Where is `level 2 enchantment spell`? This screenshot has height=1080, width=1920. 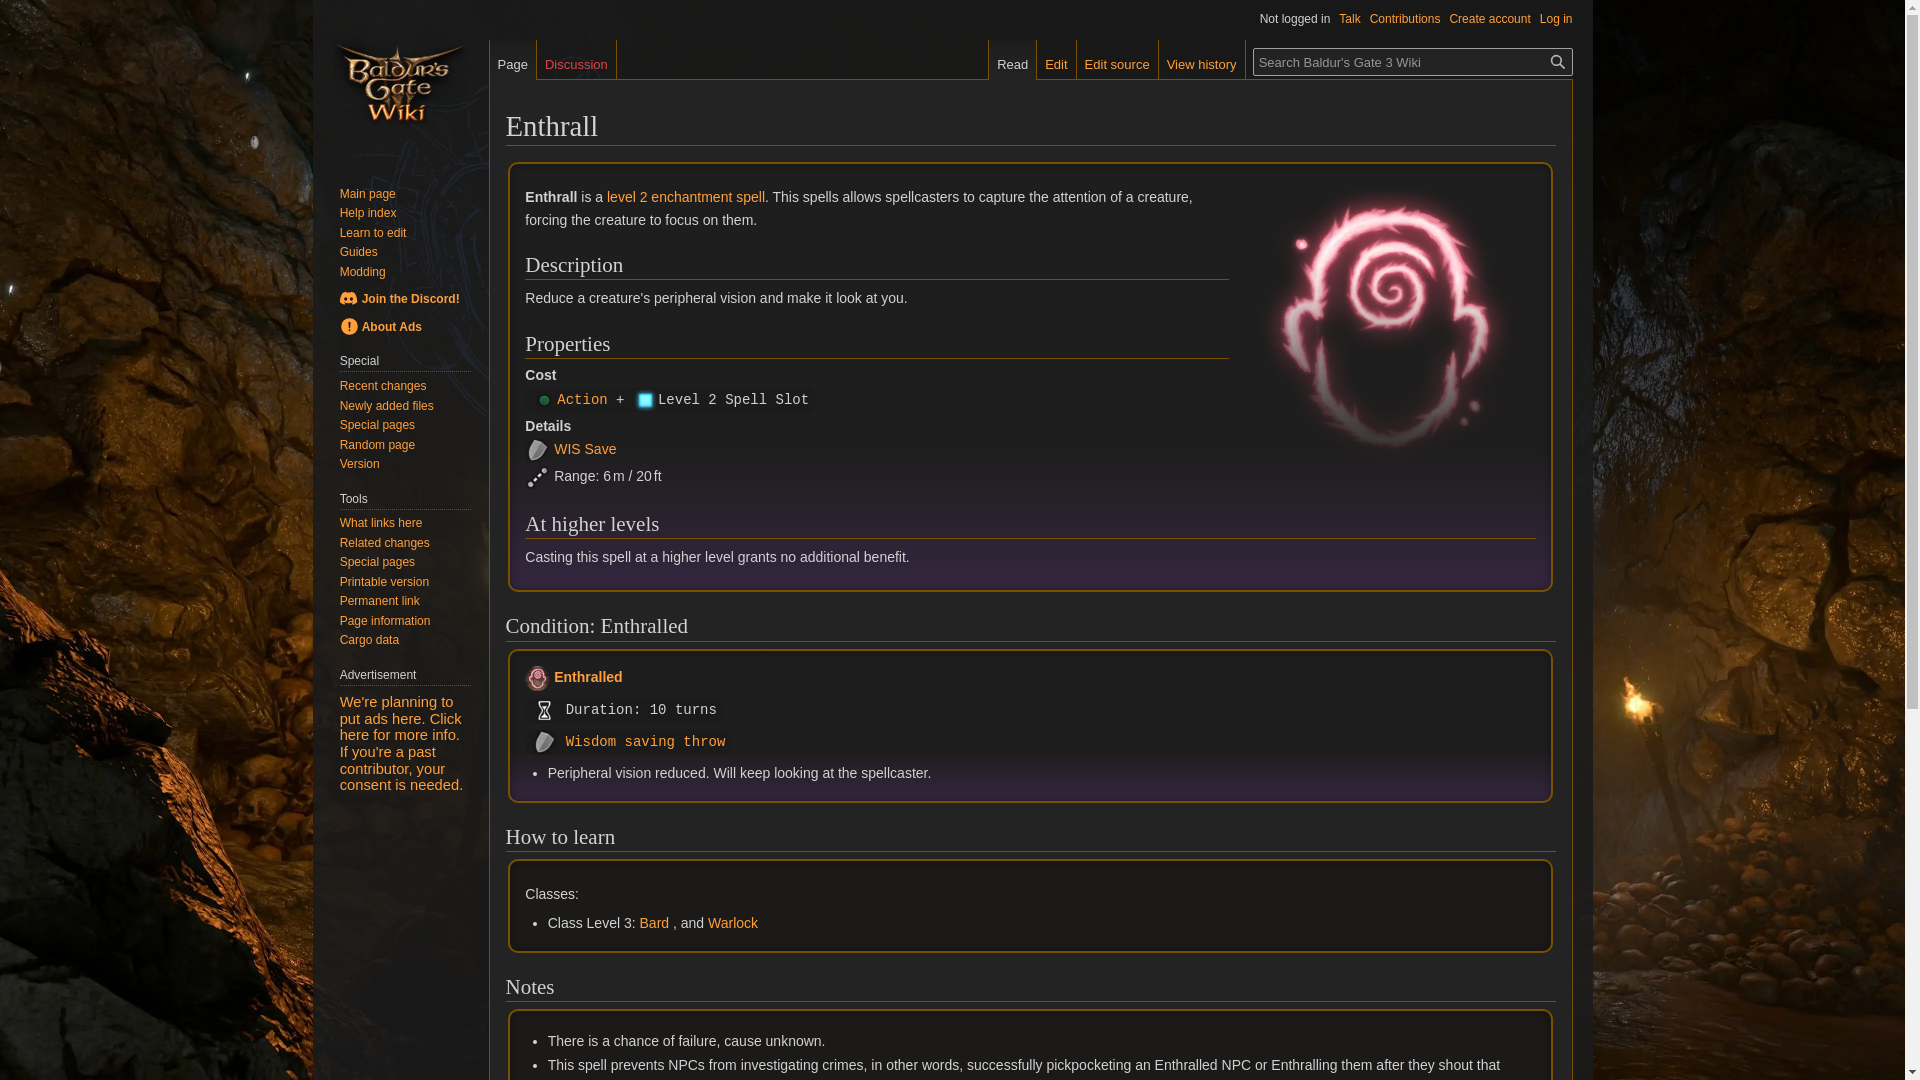 level 2 enchantment spell is located at coordinates (685, 197).